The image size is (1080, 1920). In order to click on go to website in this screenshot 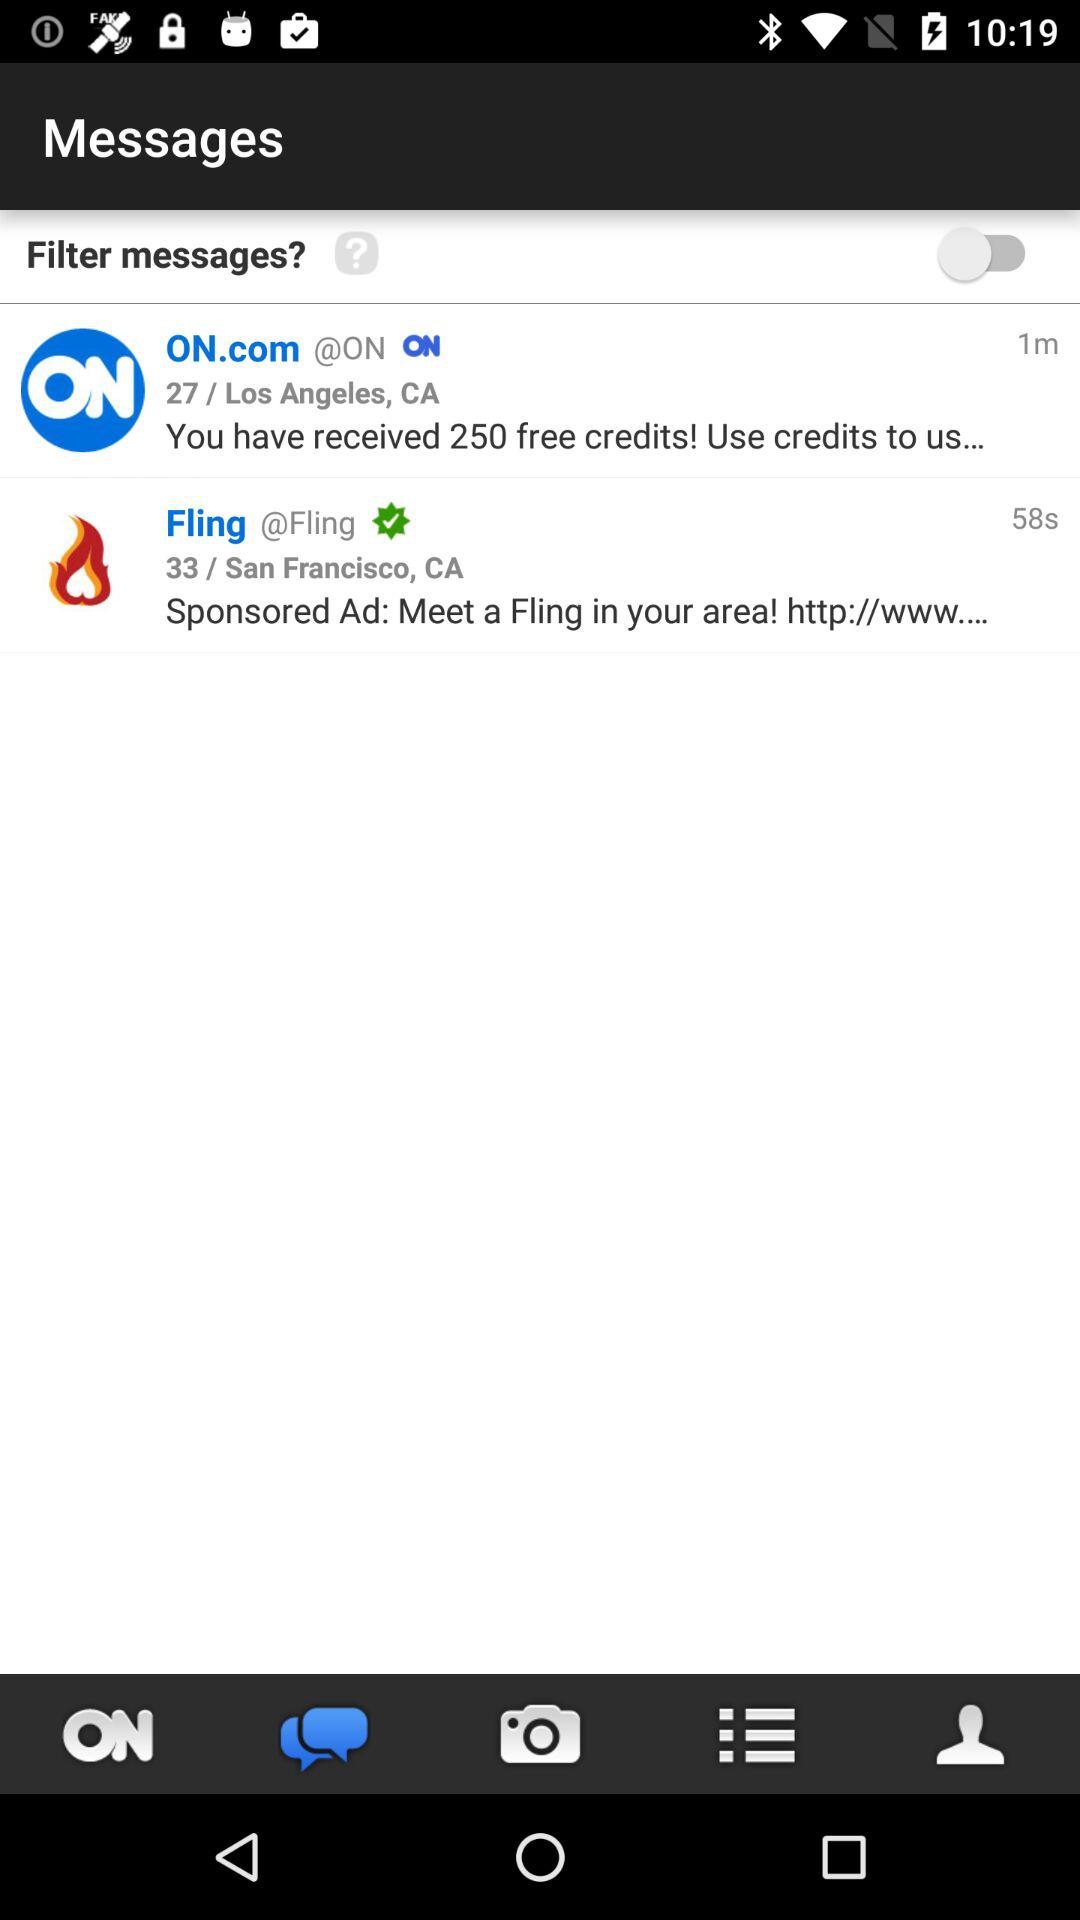, I will do `click(82, 390)`.